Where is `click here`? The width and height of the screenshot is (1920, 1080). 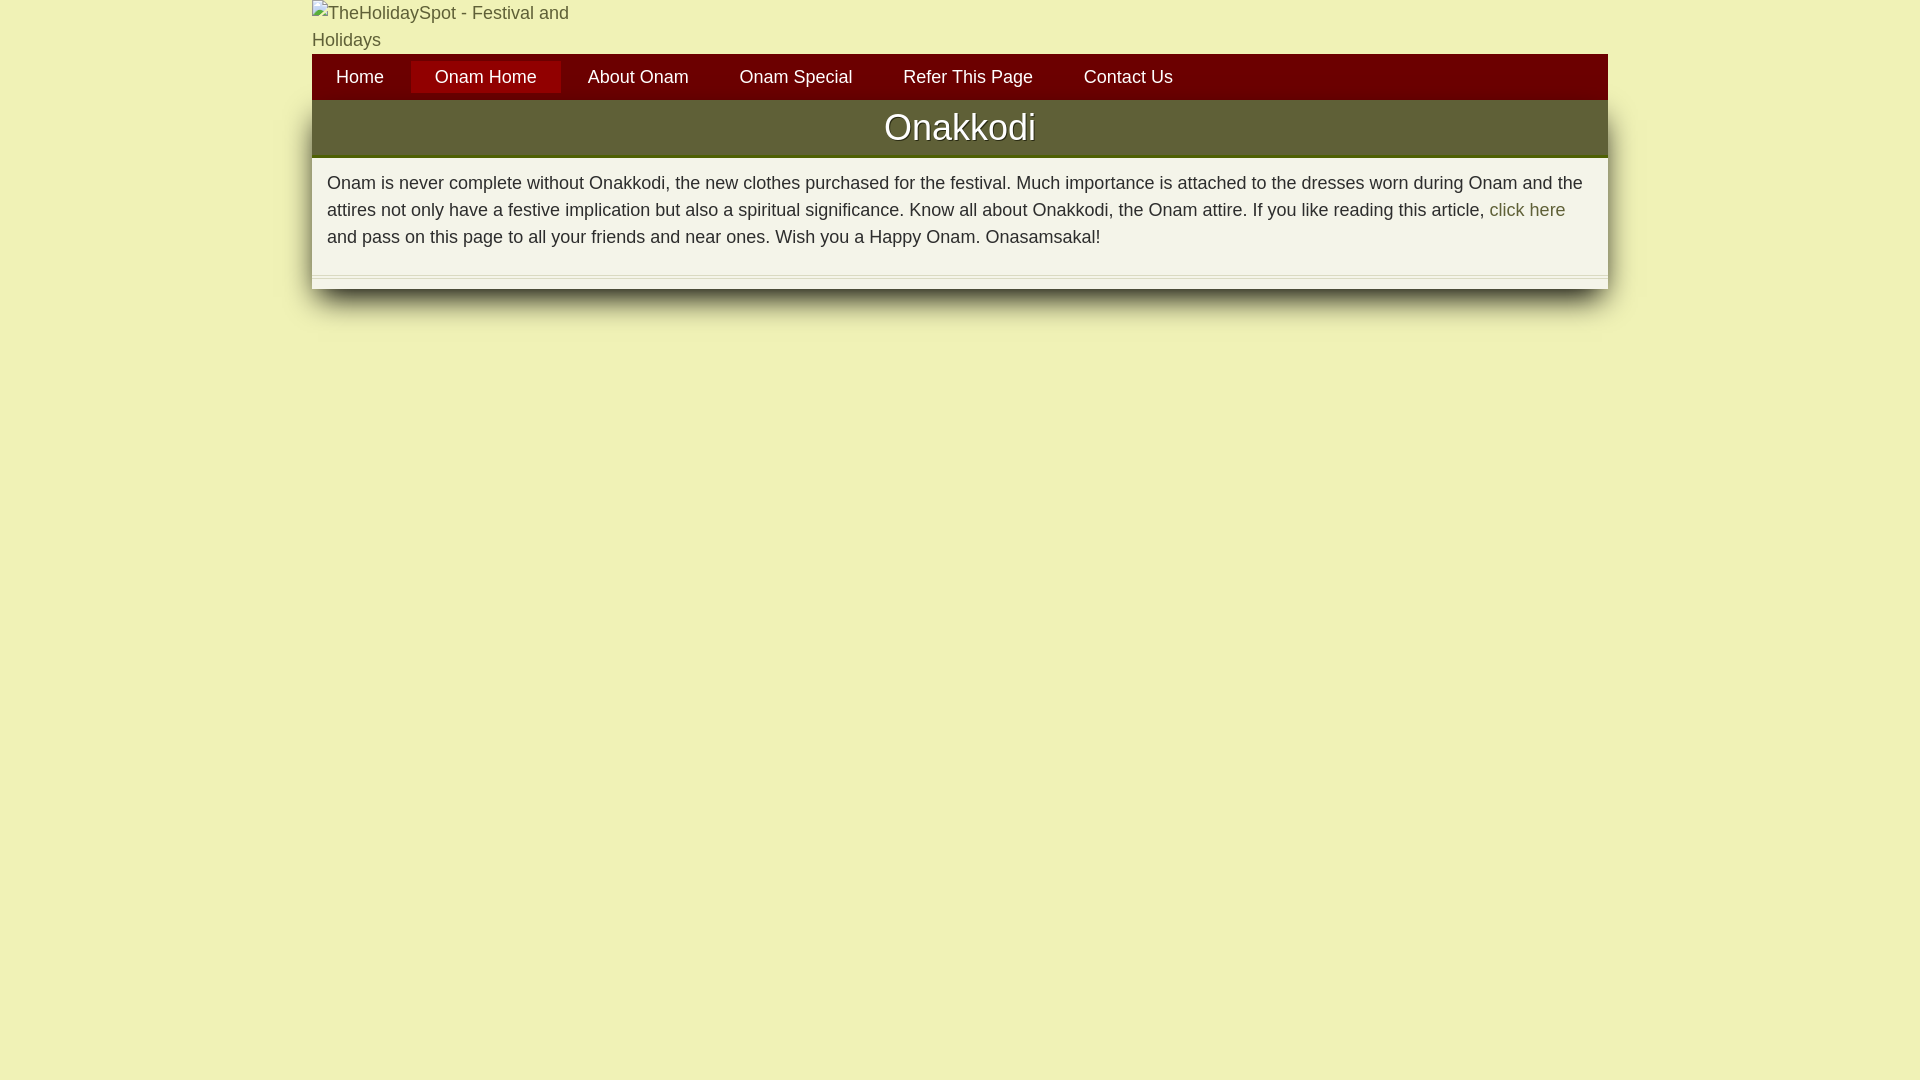
click here is located at coordinates (1528, 210).